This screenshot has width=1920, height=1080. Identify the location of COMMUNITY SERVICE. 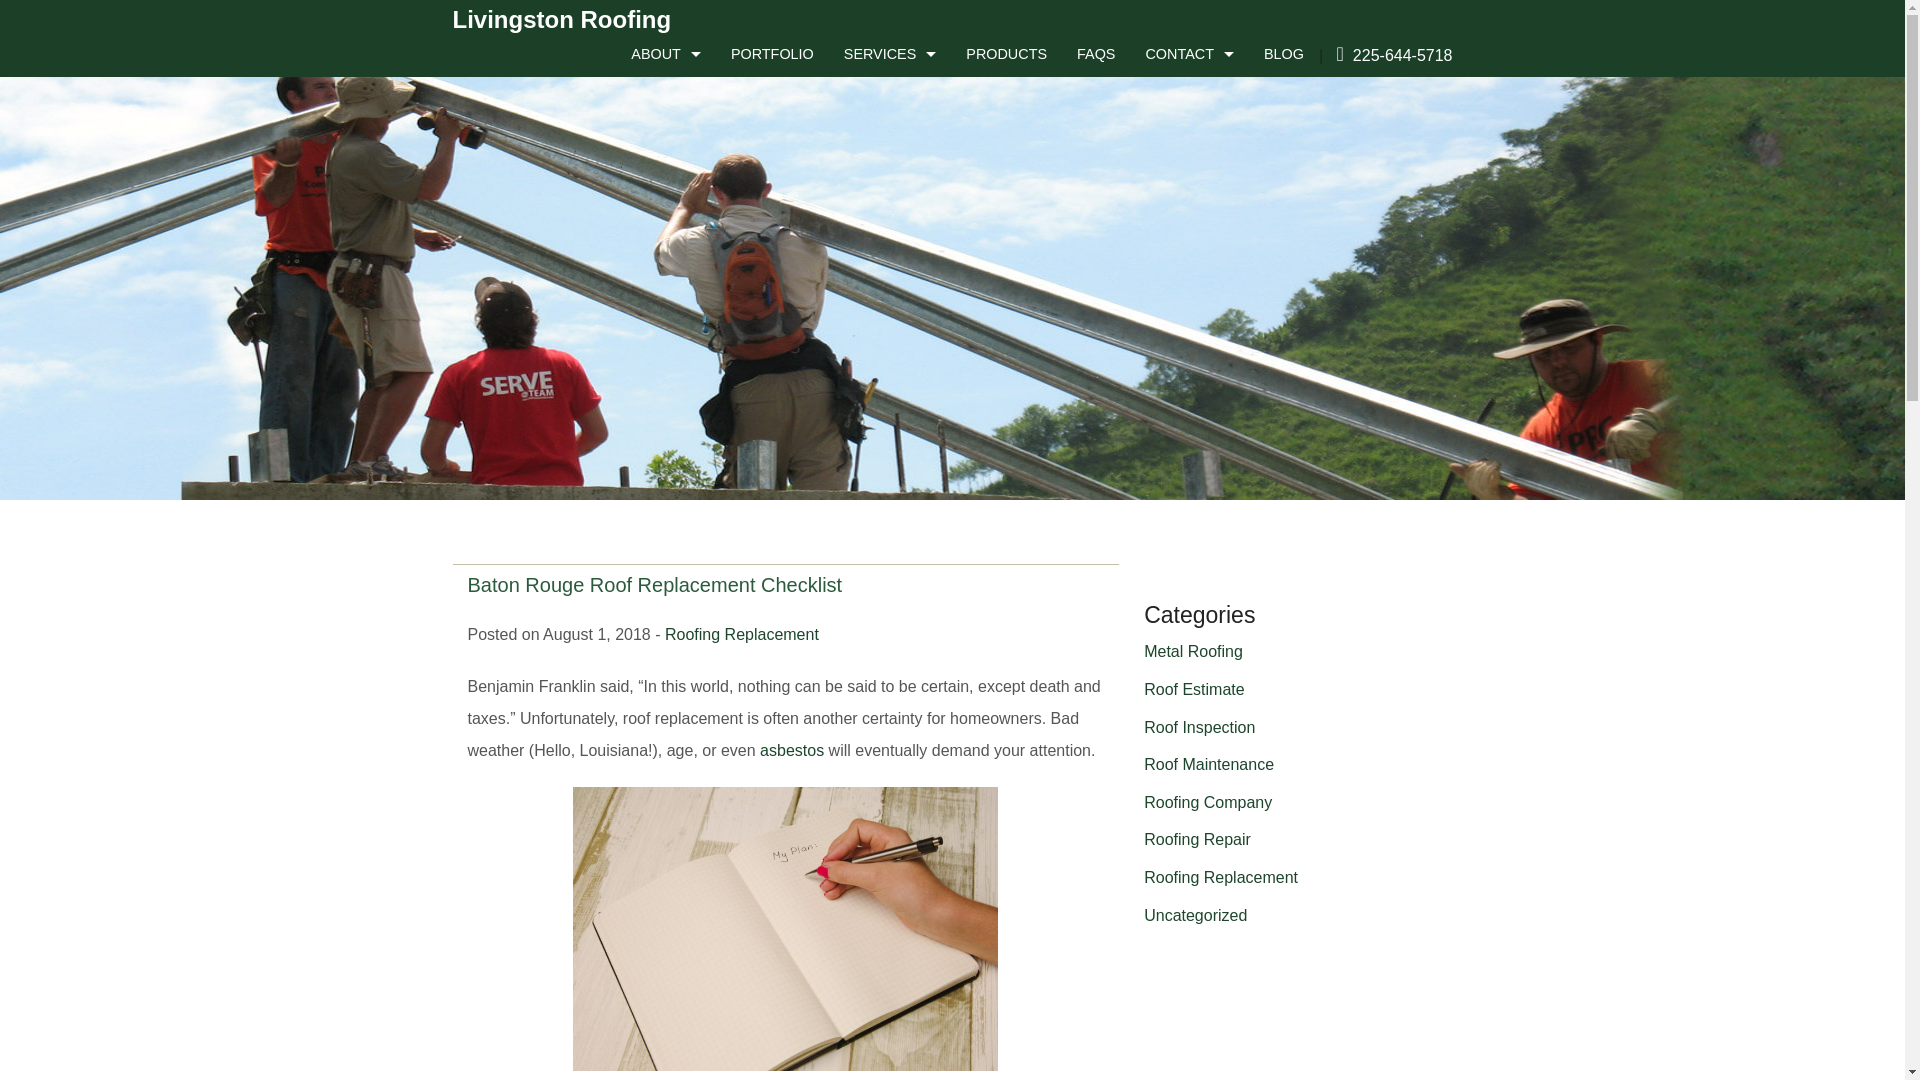
(665, 194).